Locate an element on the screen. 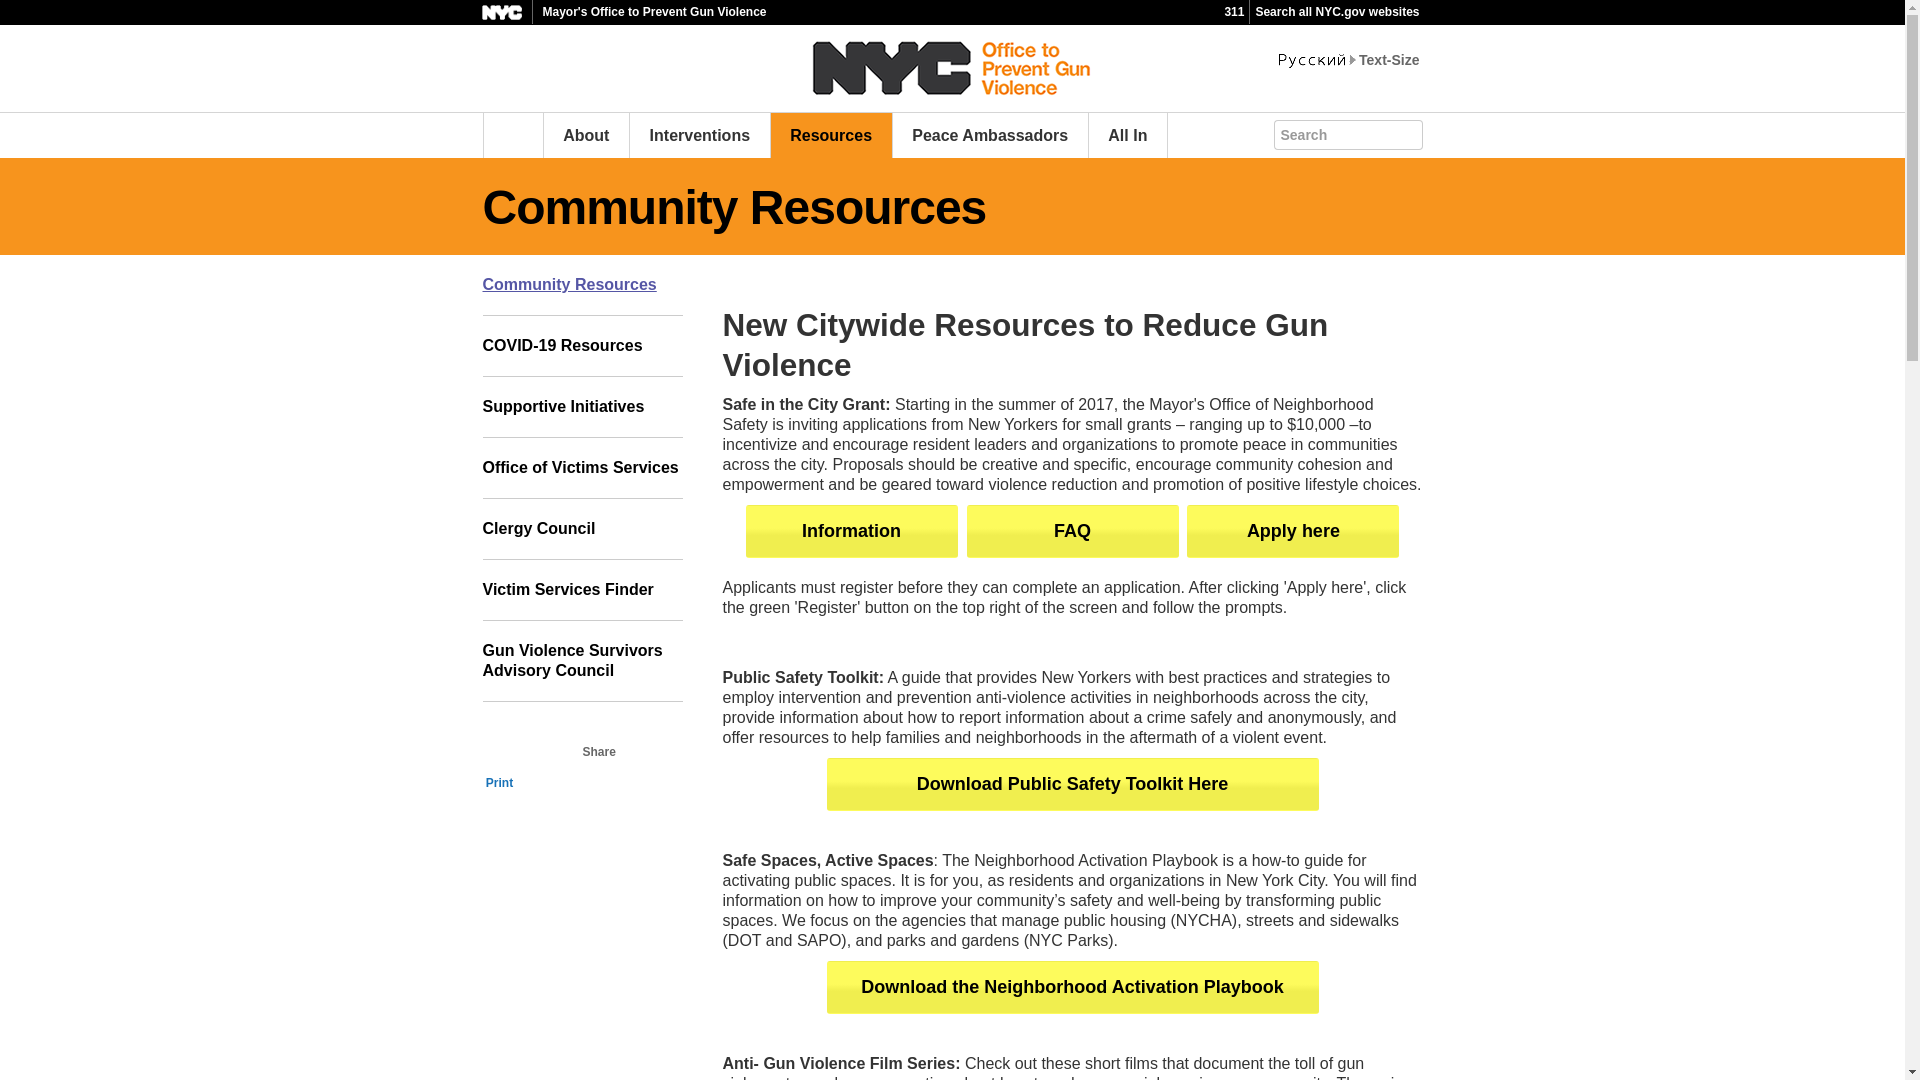 Image resolution: width=1920 pixels, height=1080 pixels. Clergy Council is located at coordinates (581, 529).